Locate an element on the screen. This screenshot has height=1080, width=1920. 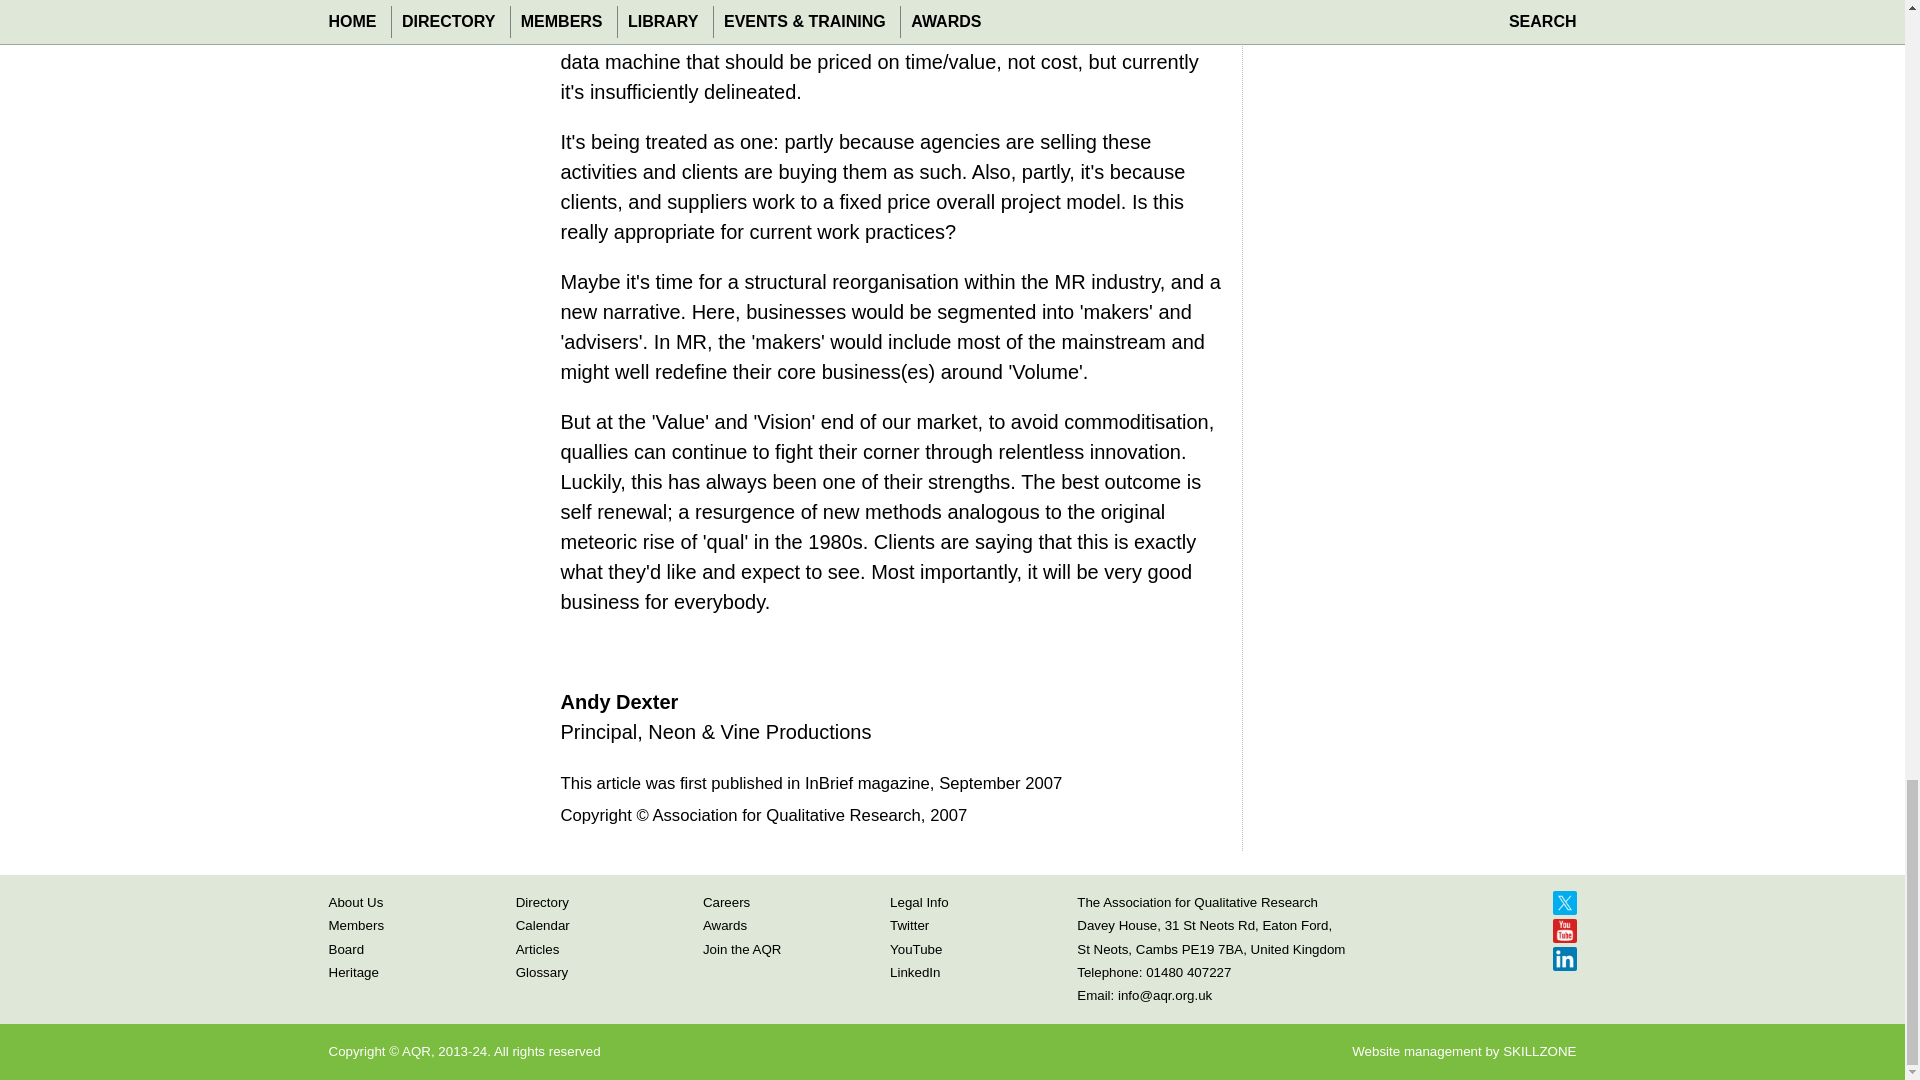
Calendar is located at coordinates (543, 926).